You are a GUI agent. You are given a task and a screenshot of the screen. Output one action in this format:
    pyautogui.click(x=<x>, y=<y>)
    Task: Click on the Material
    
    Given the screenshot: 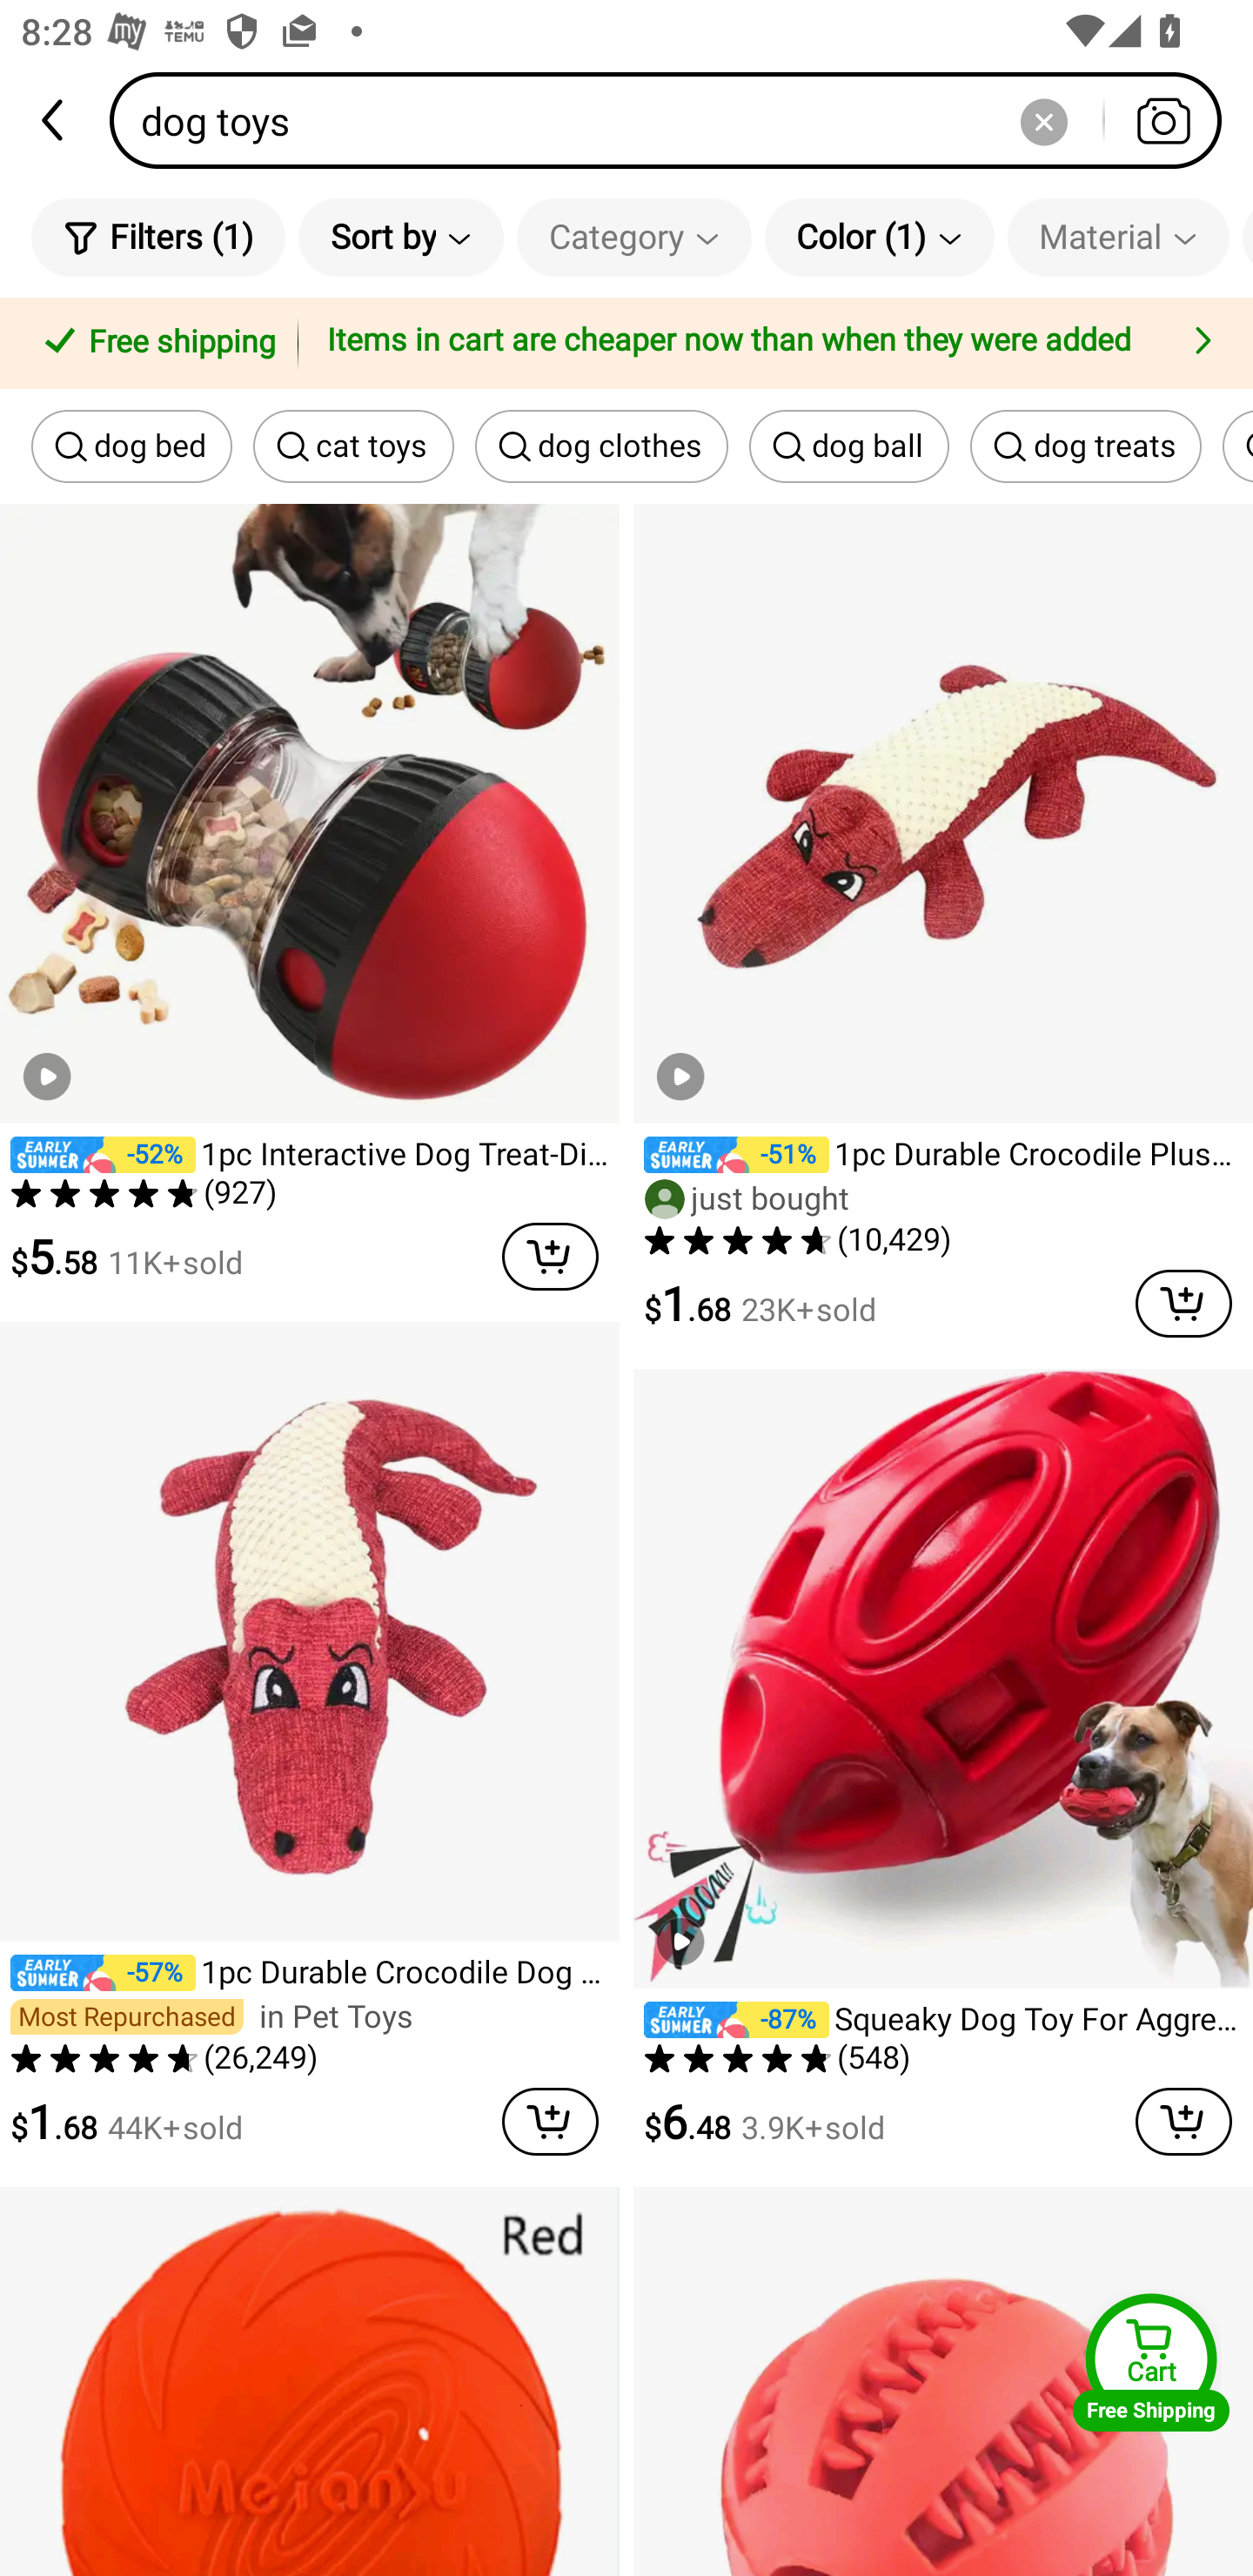 What is the action you would take?
    pyautogui.click(x=1117, y=237)
    